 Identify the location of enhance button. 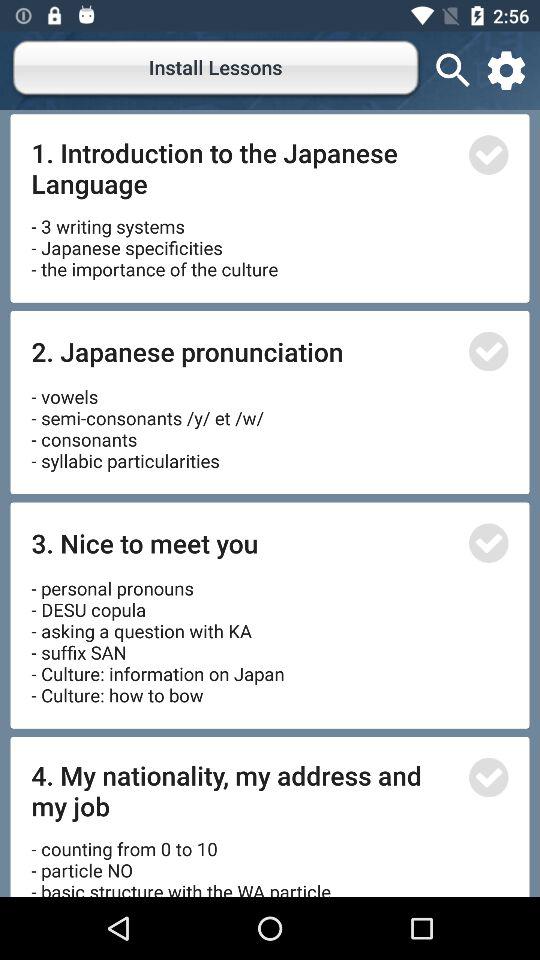
(488, 542).